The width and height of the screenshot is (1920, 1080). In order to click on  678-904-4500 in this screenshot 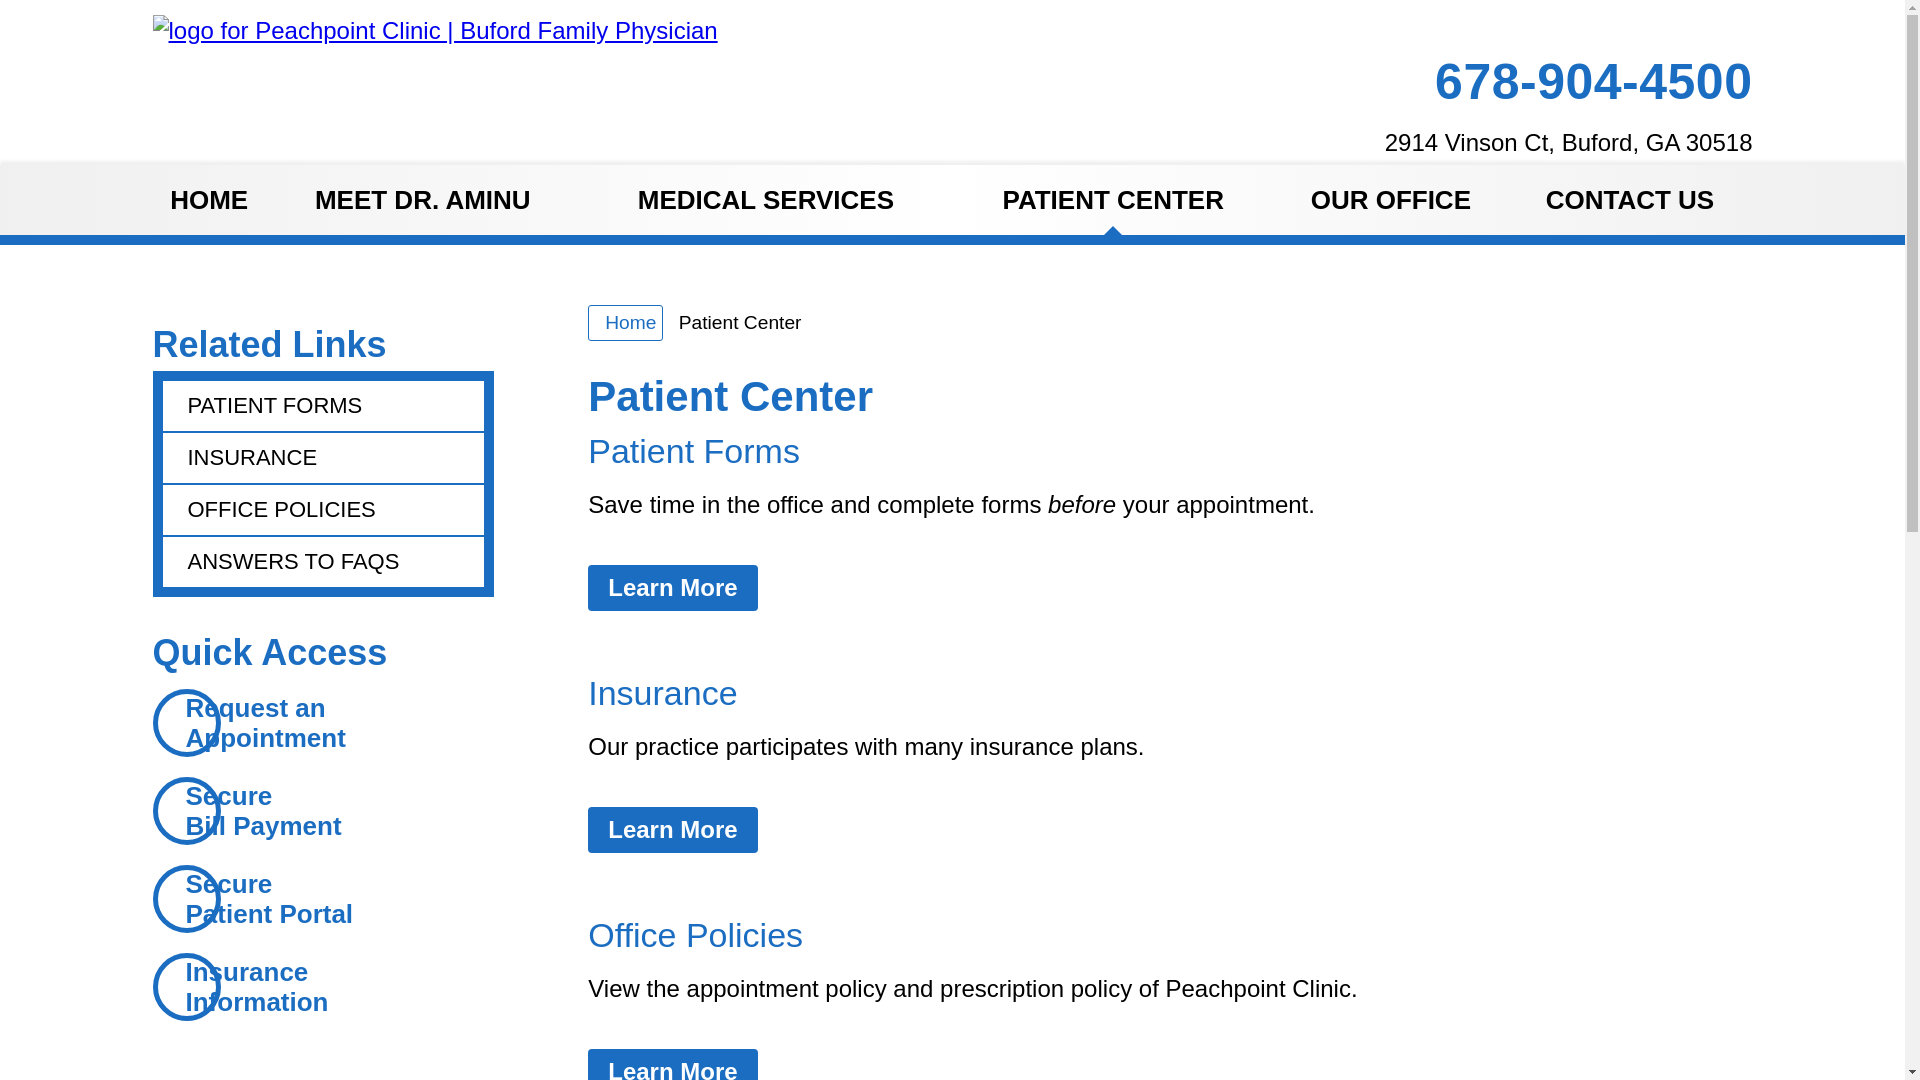, I will do `click(1586, 84)`.